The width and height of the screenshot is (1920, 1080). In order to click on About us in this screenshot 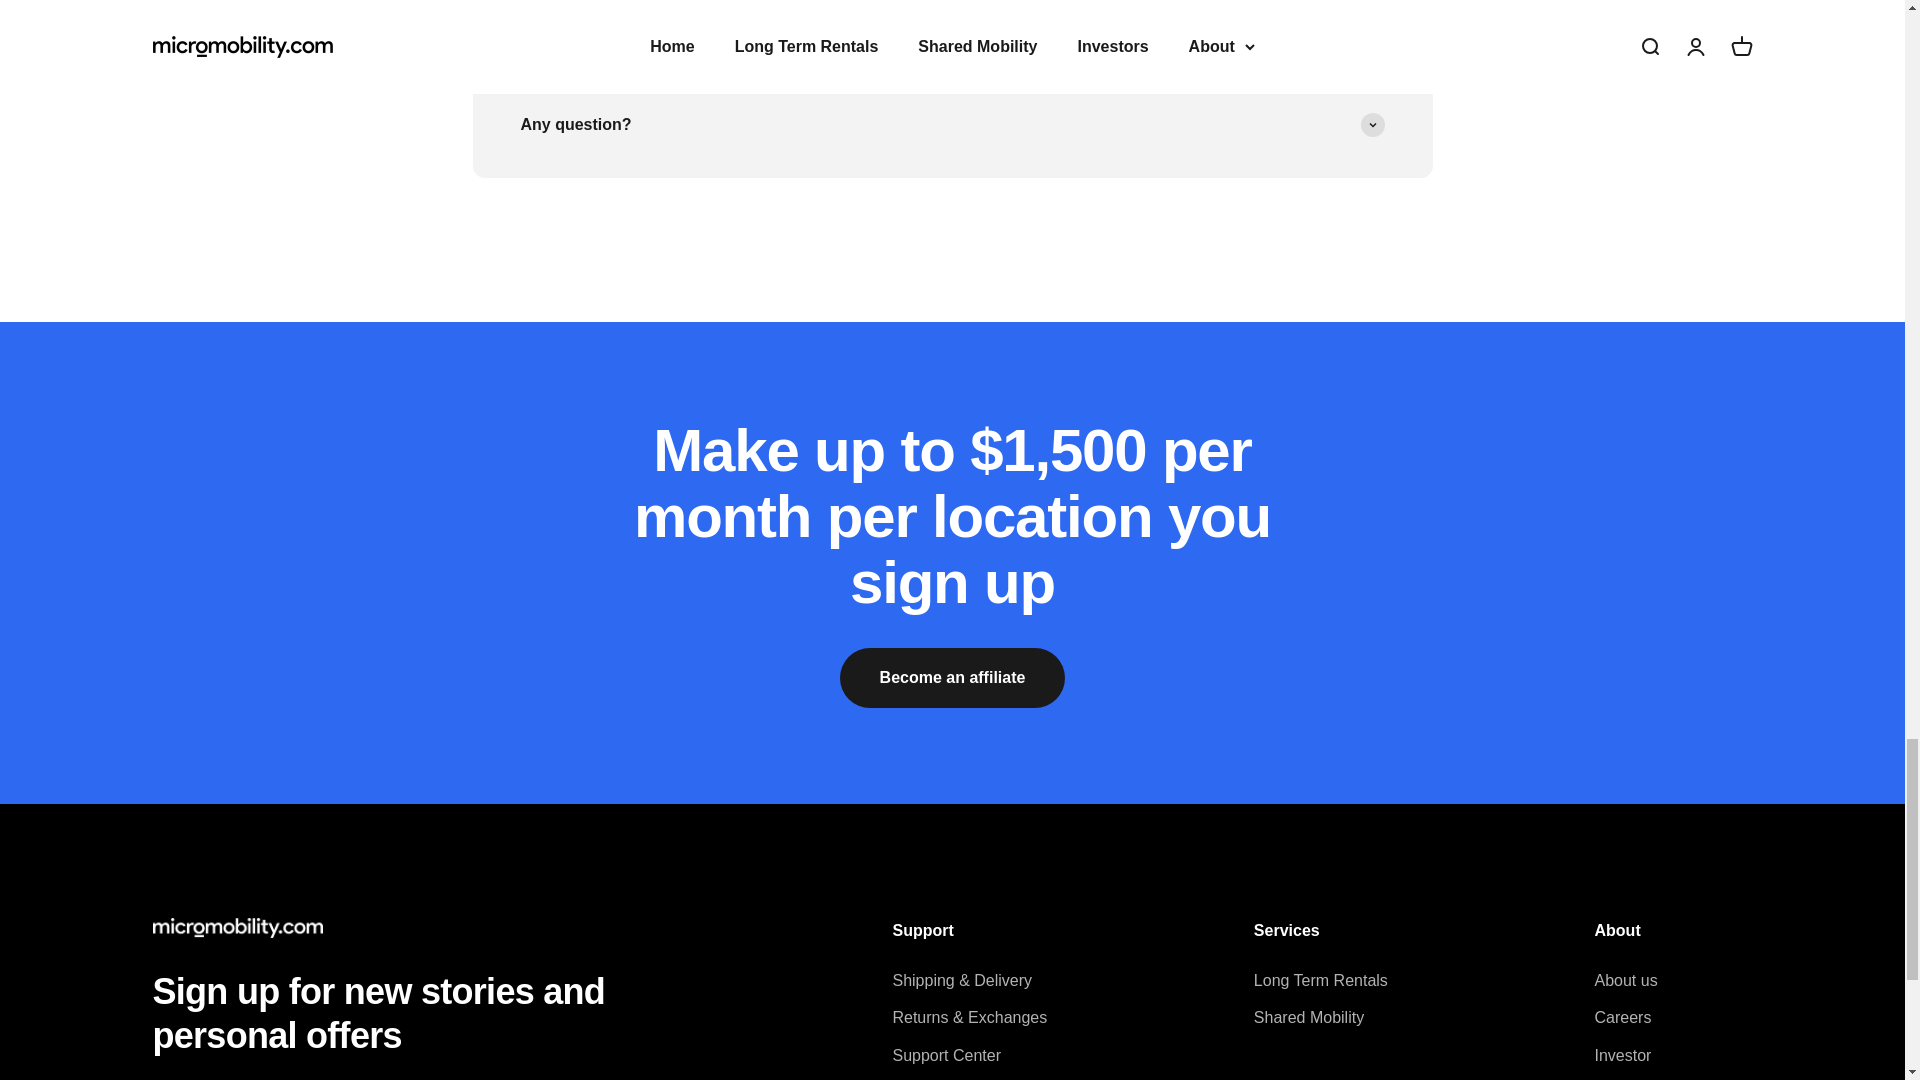, I will do `click(1624, 980)`.